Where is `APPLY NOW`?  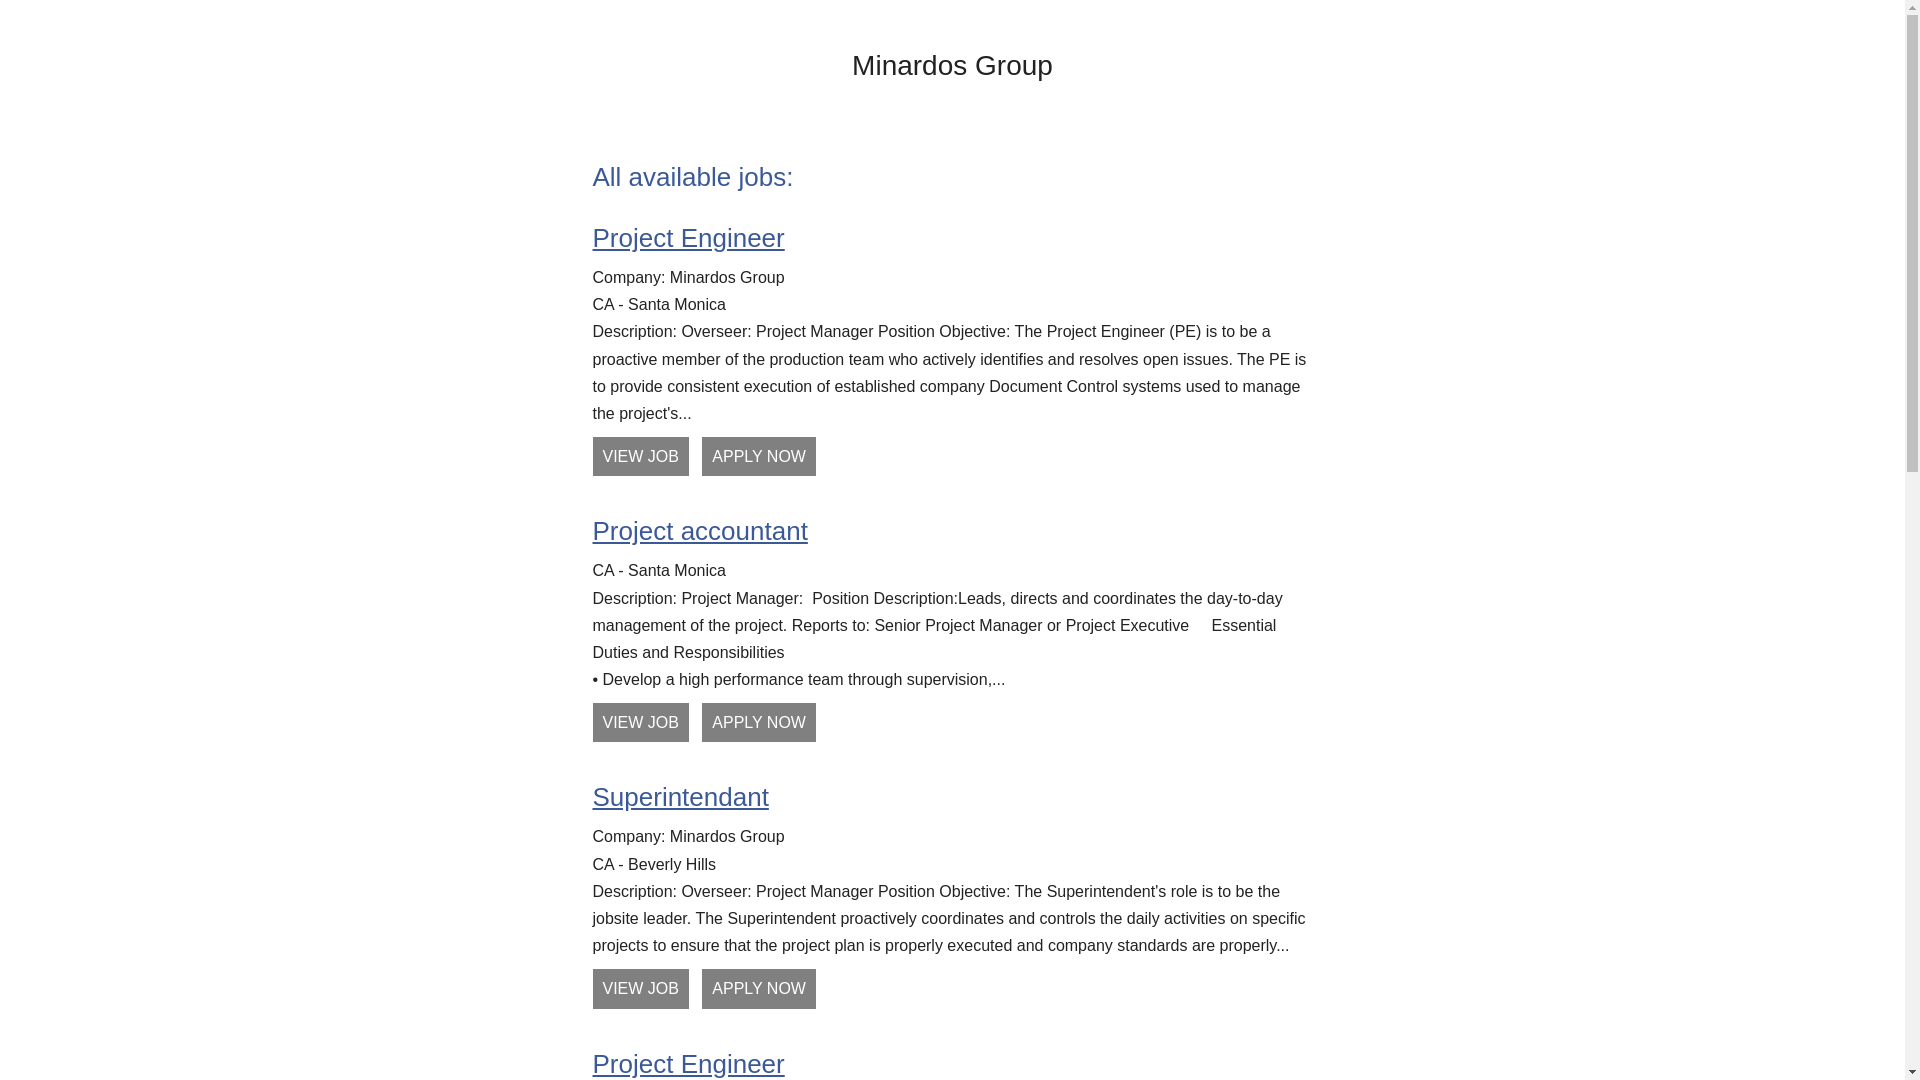
APPLY NOW is located at coordinates (759, 722).